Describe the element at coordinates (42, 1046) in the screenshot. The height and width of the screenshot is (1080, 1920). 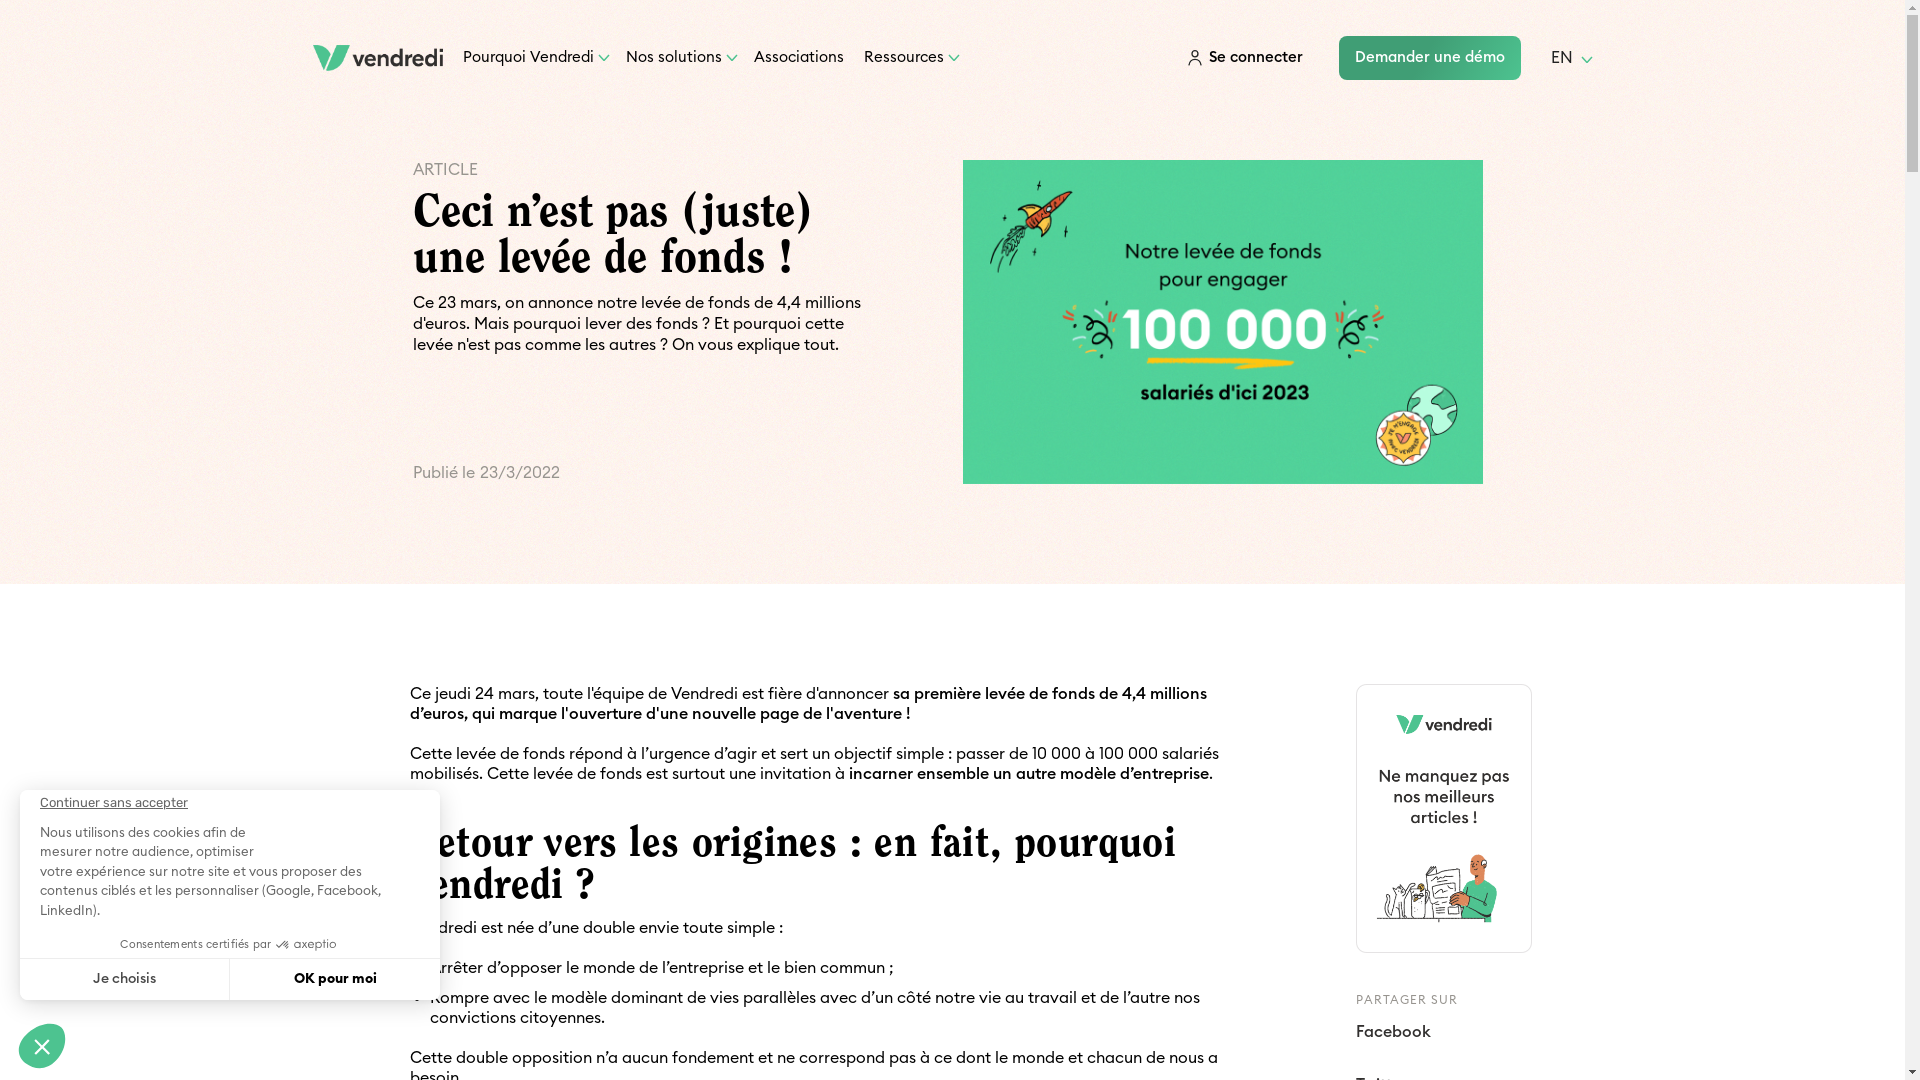
I see `Continuer sans accepter` at that location.